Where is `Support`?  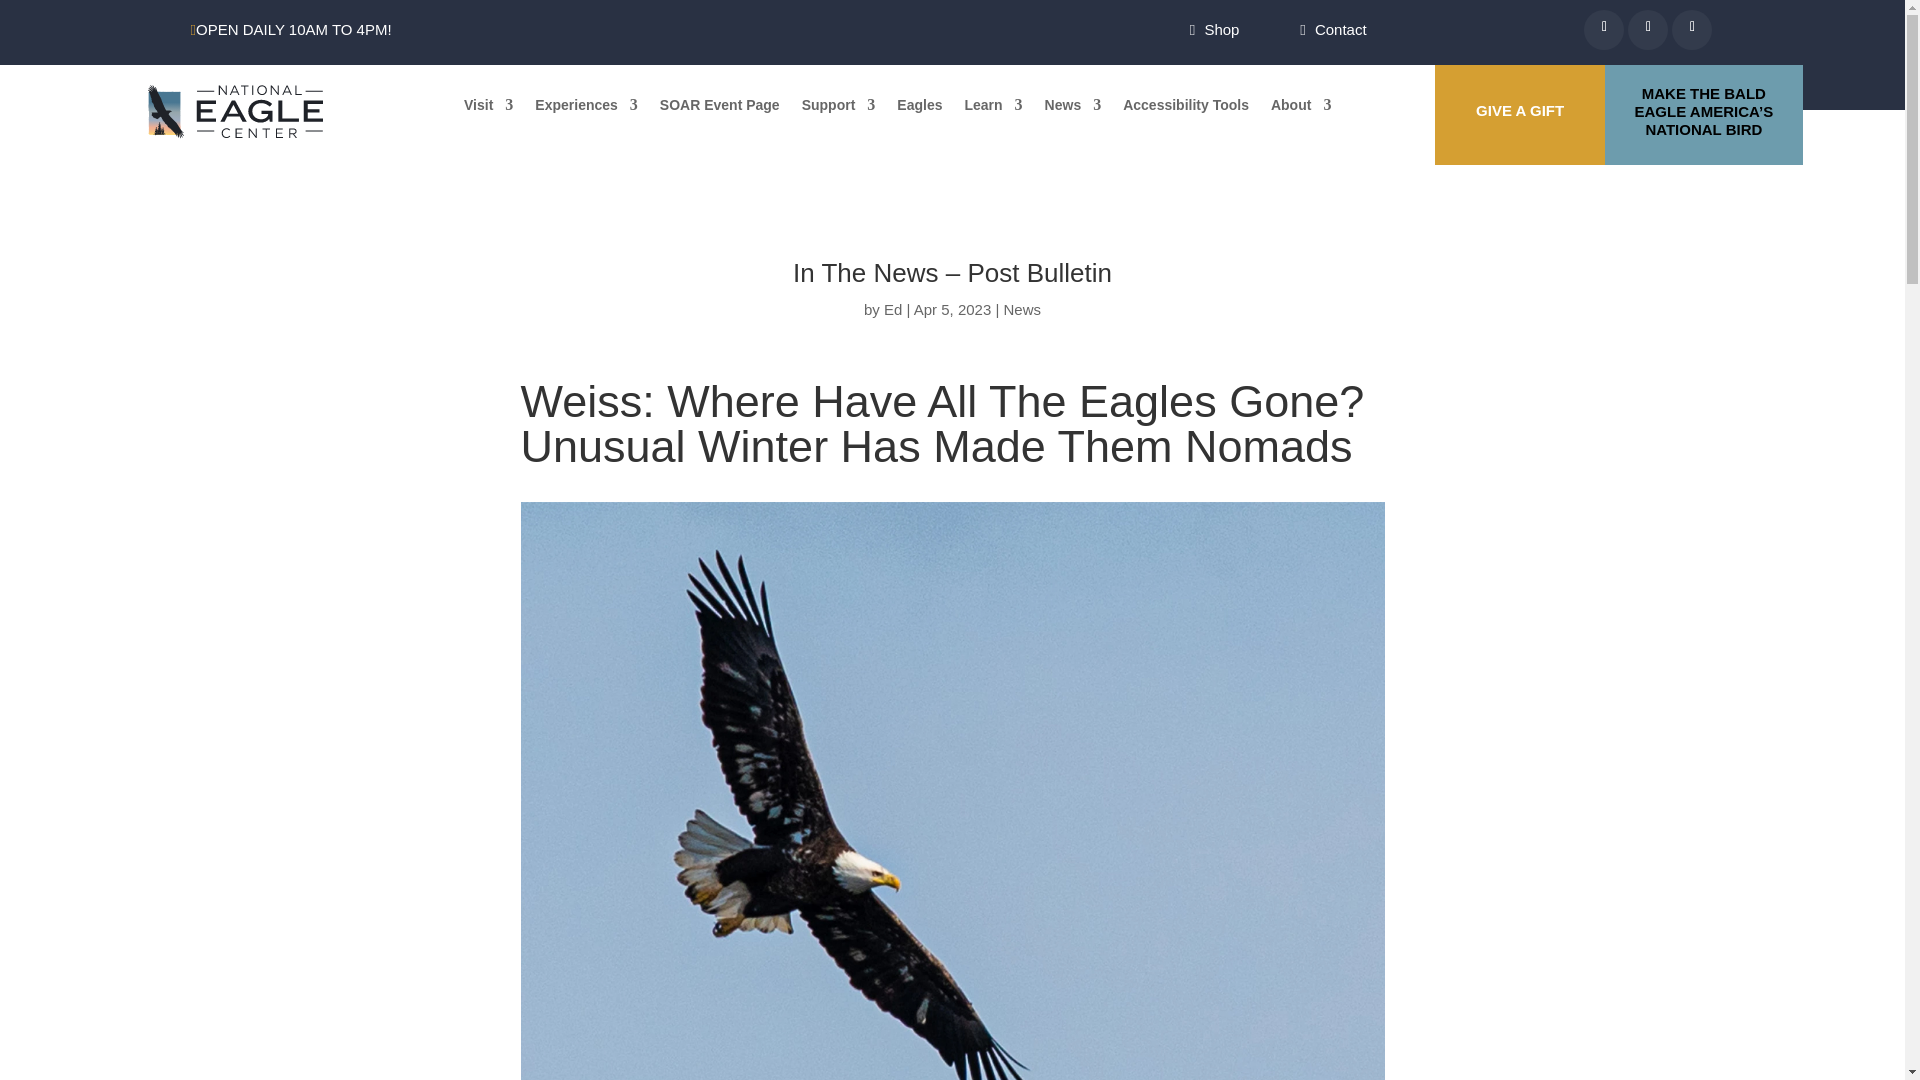
Support is located at coordinates (838, 108).